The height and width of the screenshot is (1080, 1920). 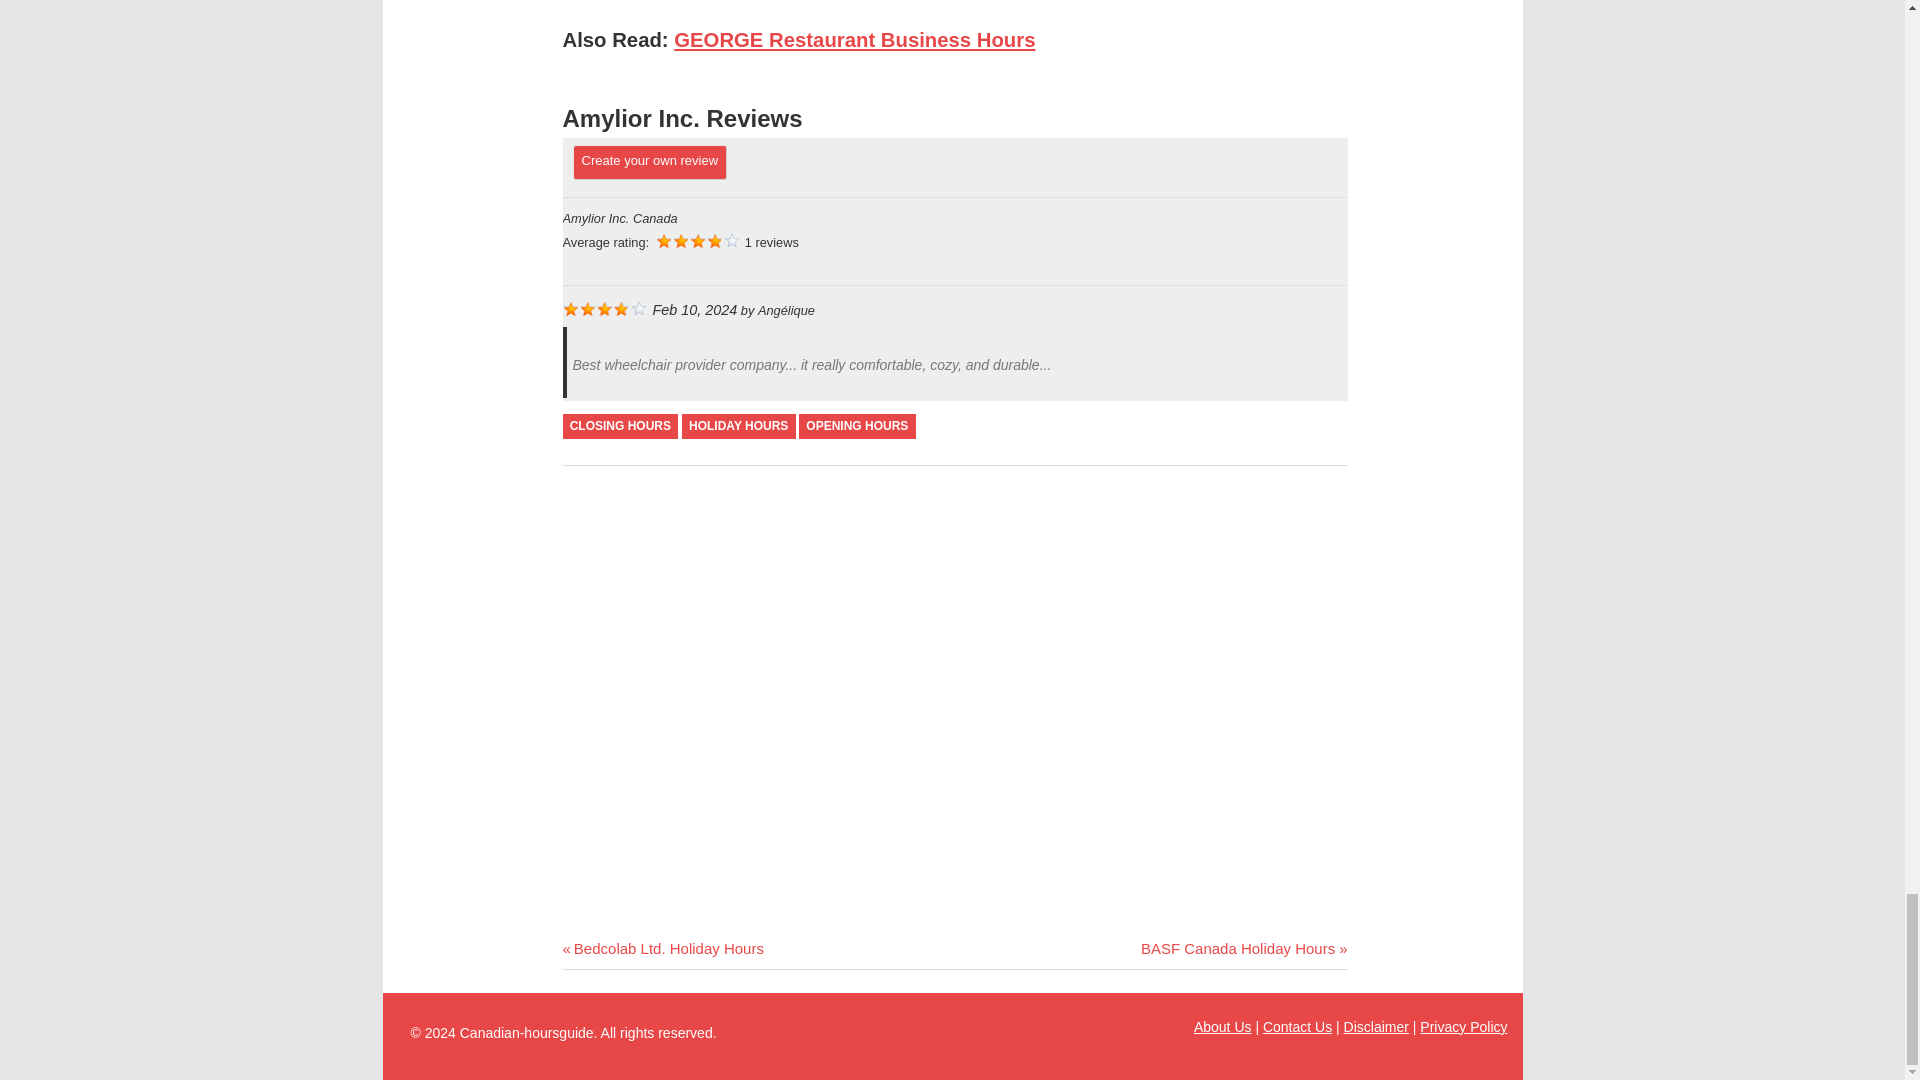 I want to click on CLOSING HOURS, so click(x=856, y=426).